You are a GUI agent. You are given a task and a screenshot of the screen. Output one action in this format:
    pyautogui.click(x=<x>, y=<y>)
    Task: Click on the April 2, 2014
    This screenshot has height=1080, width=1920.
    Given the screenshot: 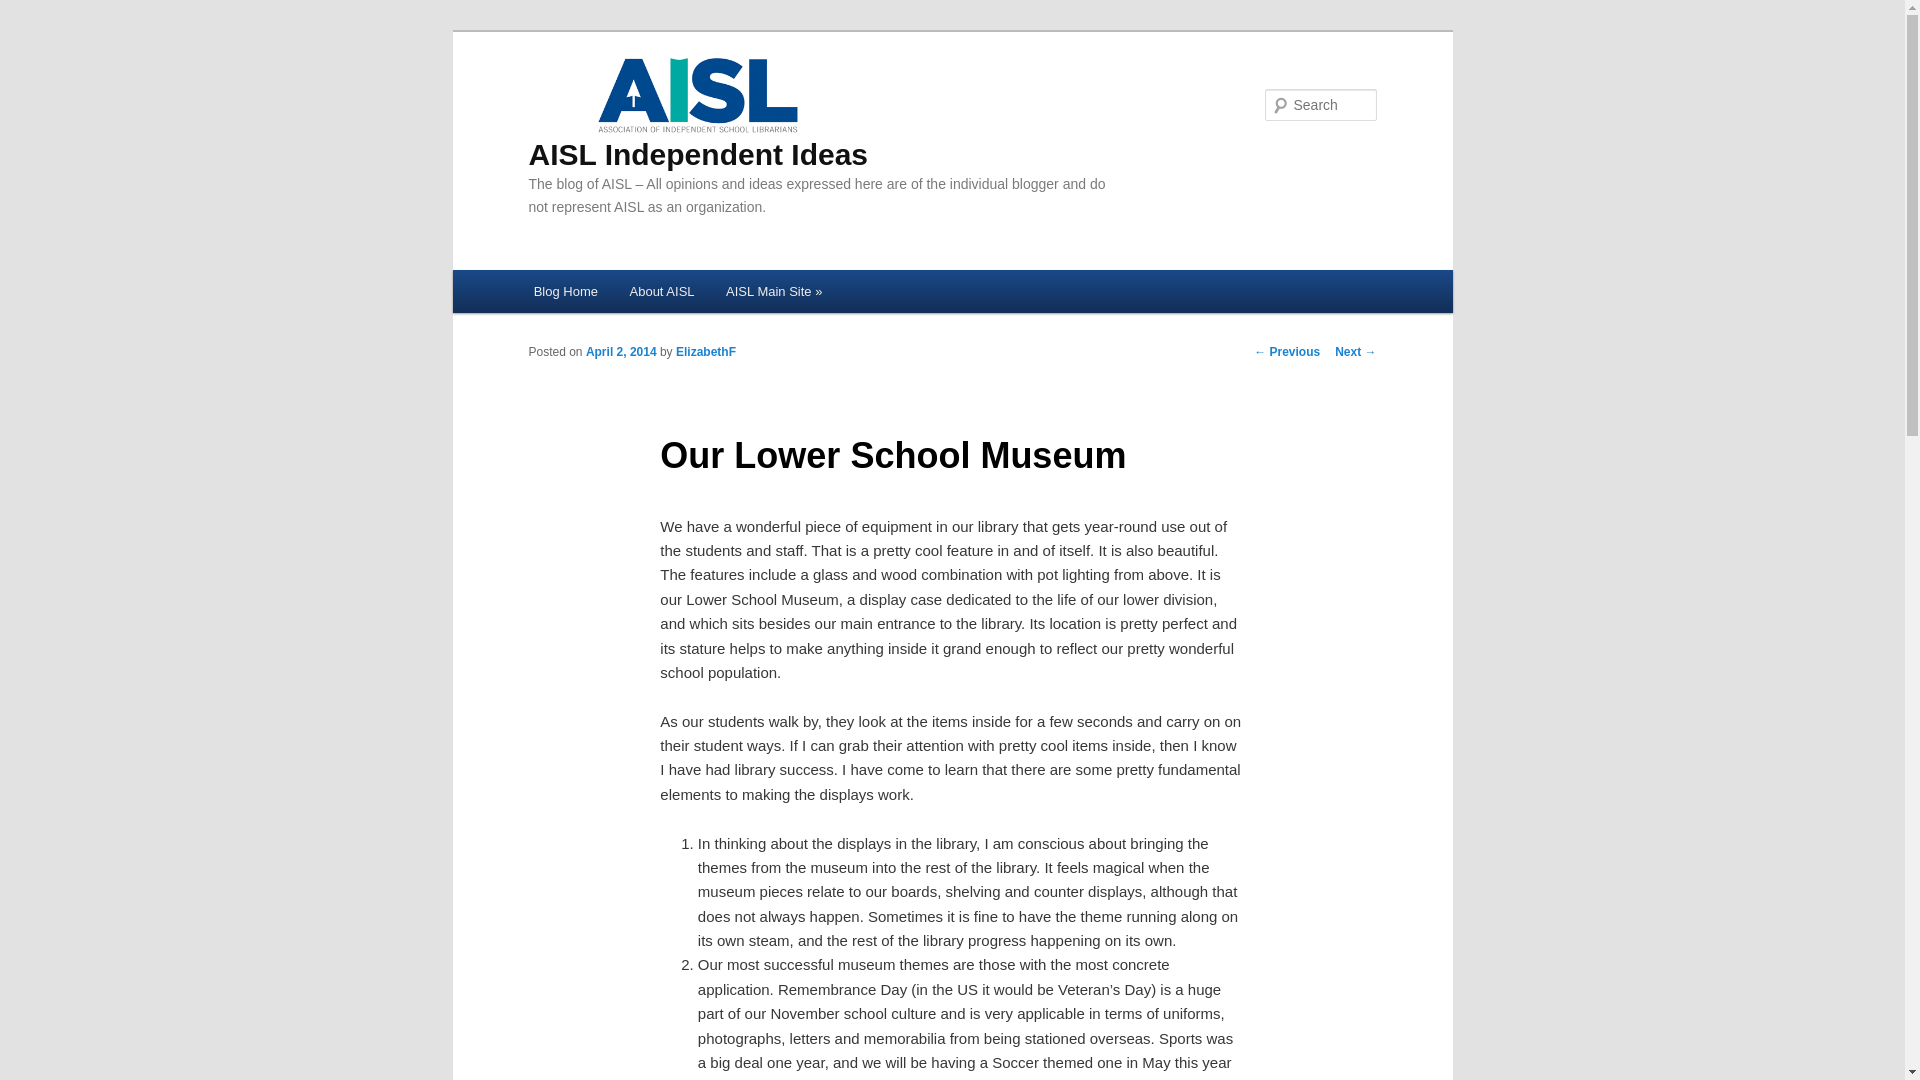 What is the action you would take?
    pyautogui.click(x=620, y=351)
    